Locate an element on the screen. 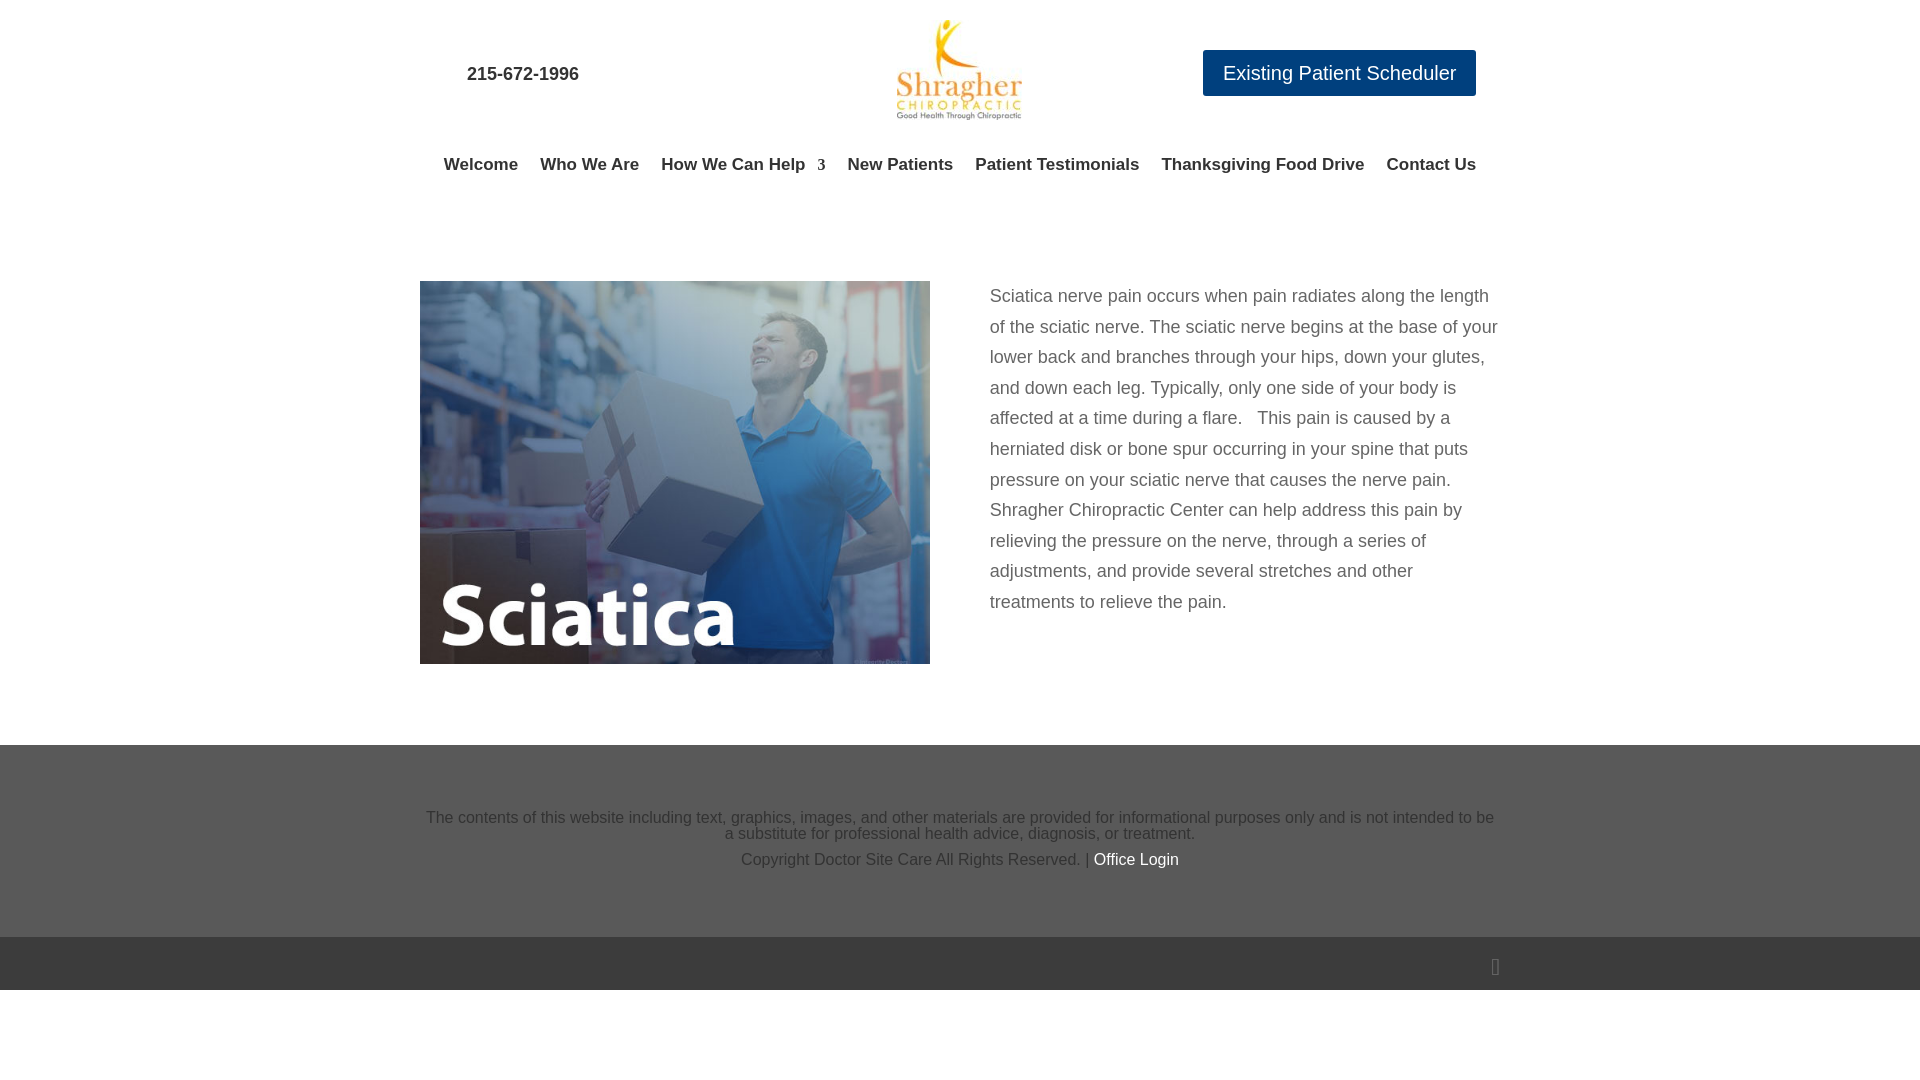 The image size is (1920, 1080). Thanksgiving Food Drive is located at coordinates (1262, 168).